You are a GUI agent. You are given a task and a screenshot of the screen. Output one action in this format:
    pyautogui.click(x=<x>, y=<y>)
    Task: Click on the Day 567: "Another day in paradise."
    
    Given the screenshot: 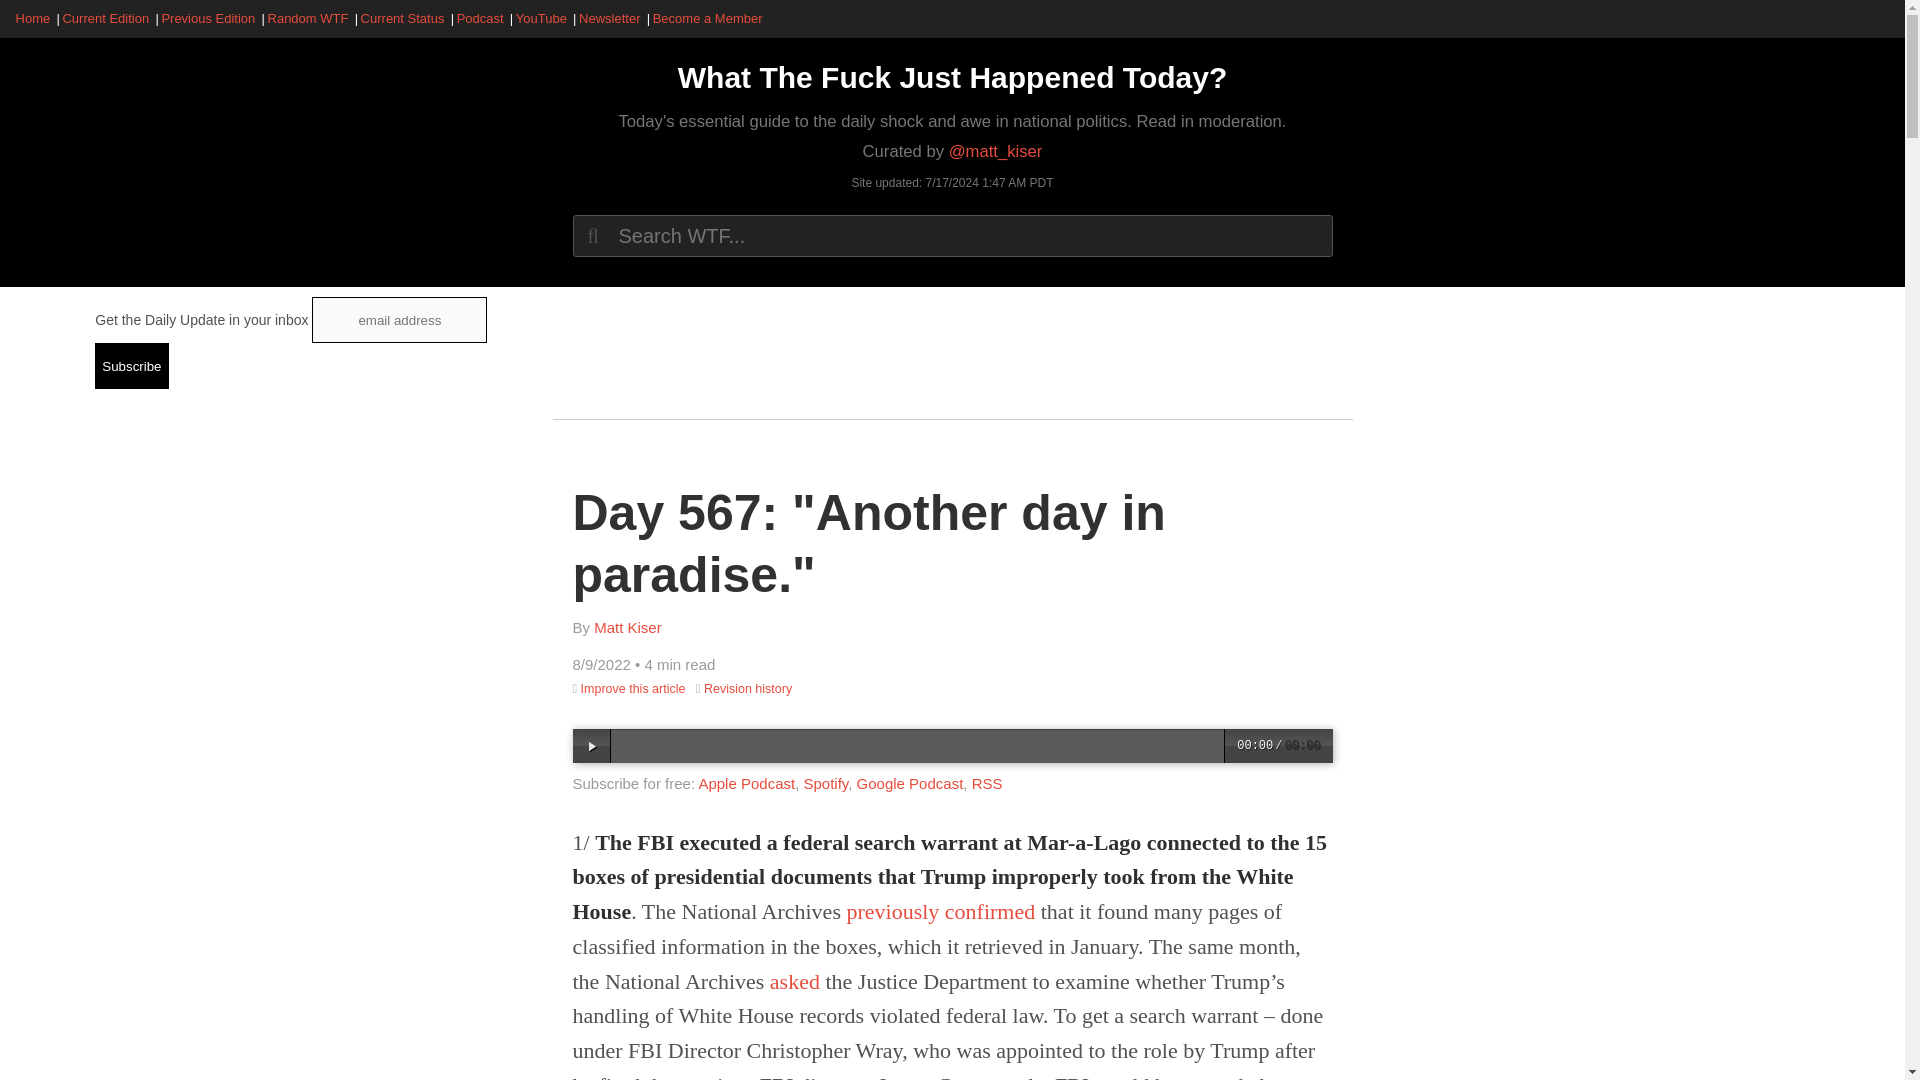 What is the action you would take?
    pyautogui.click(x=868, y=544)
    